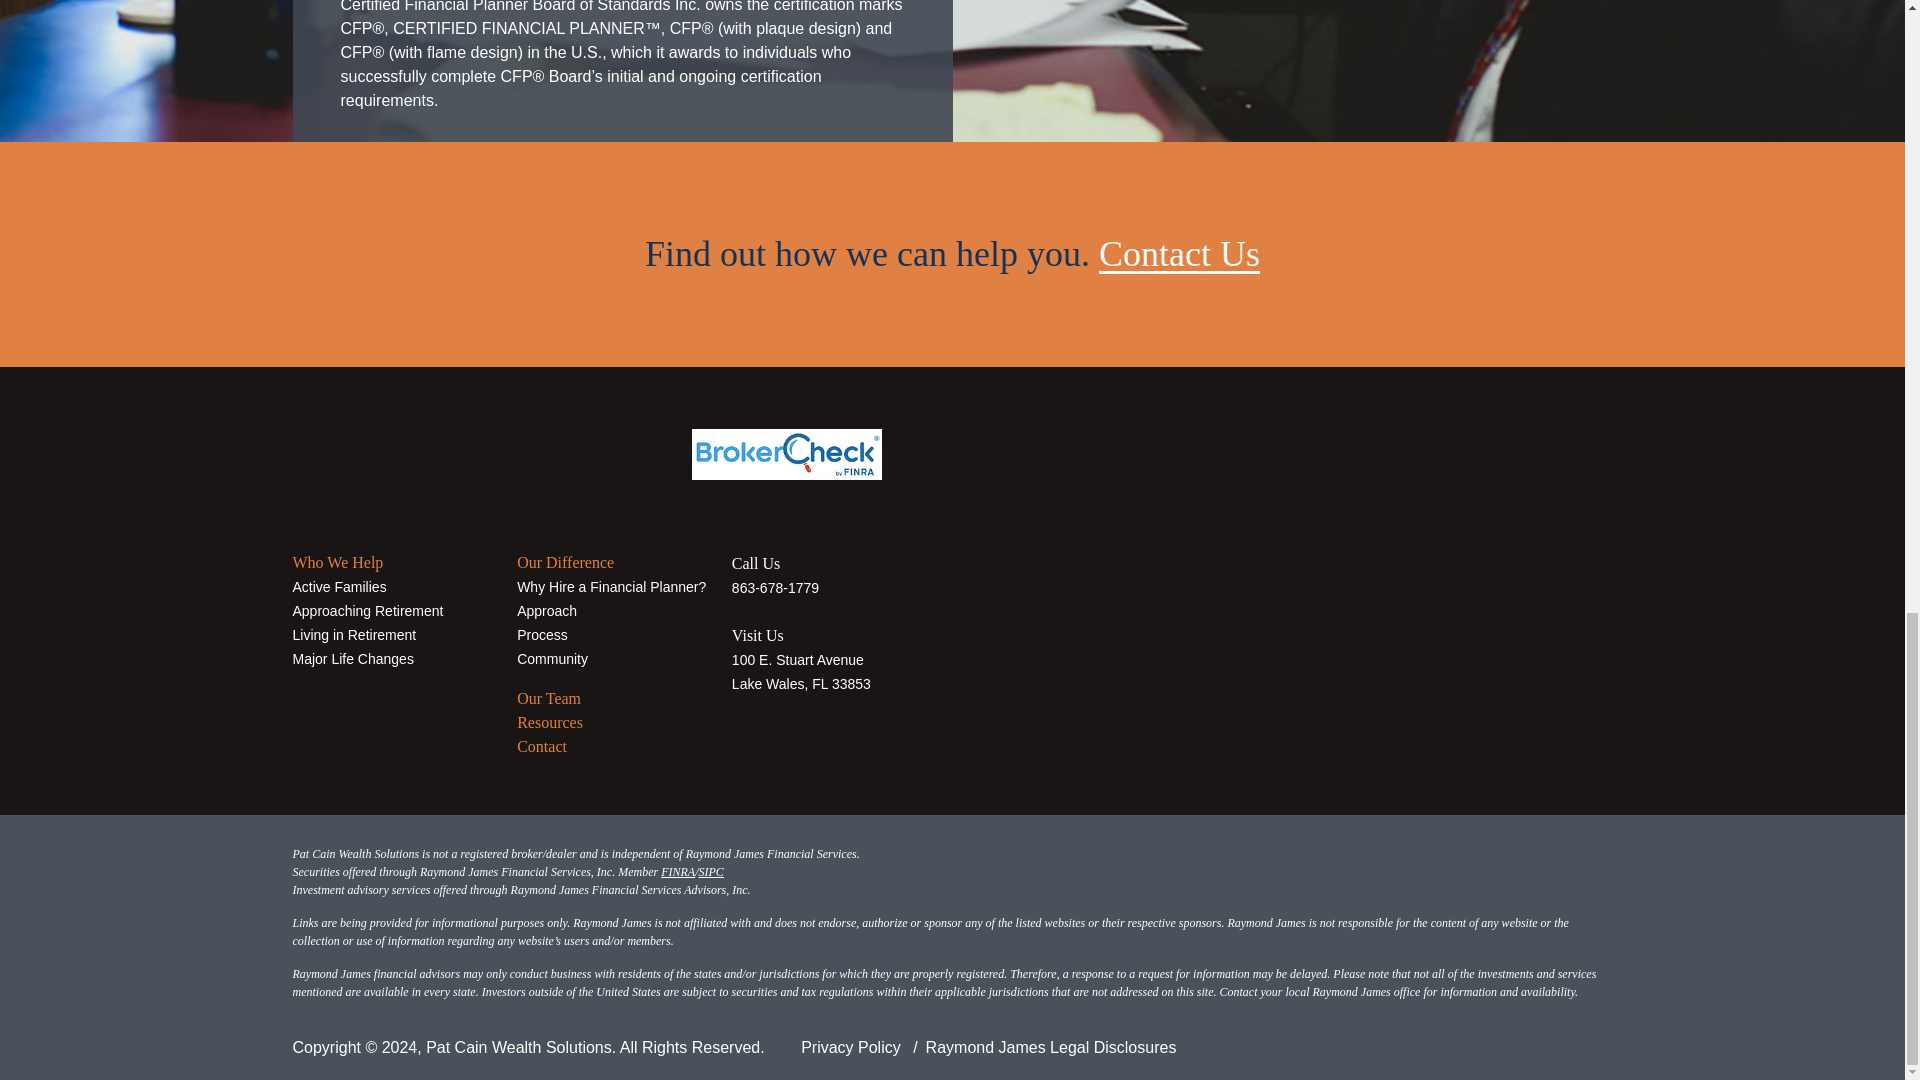 The height and width of the screenshot is (1080, 1920). What do you see at coordinates (565, 562) in the screenshot?
I see `Our Difference` at bounding box center [565, 562].